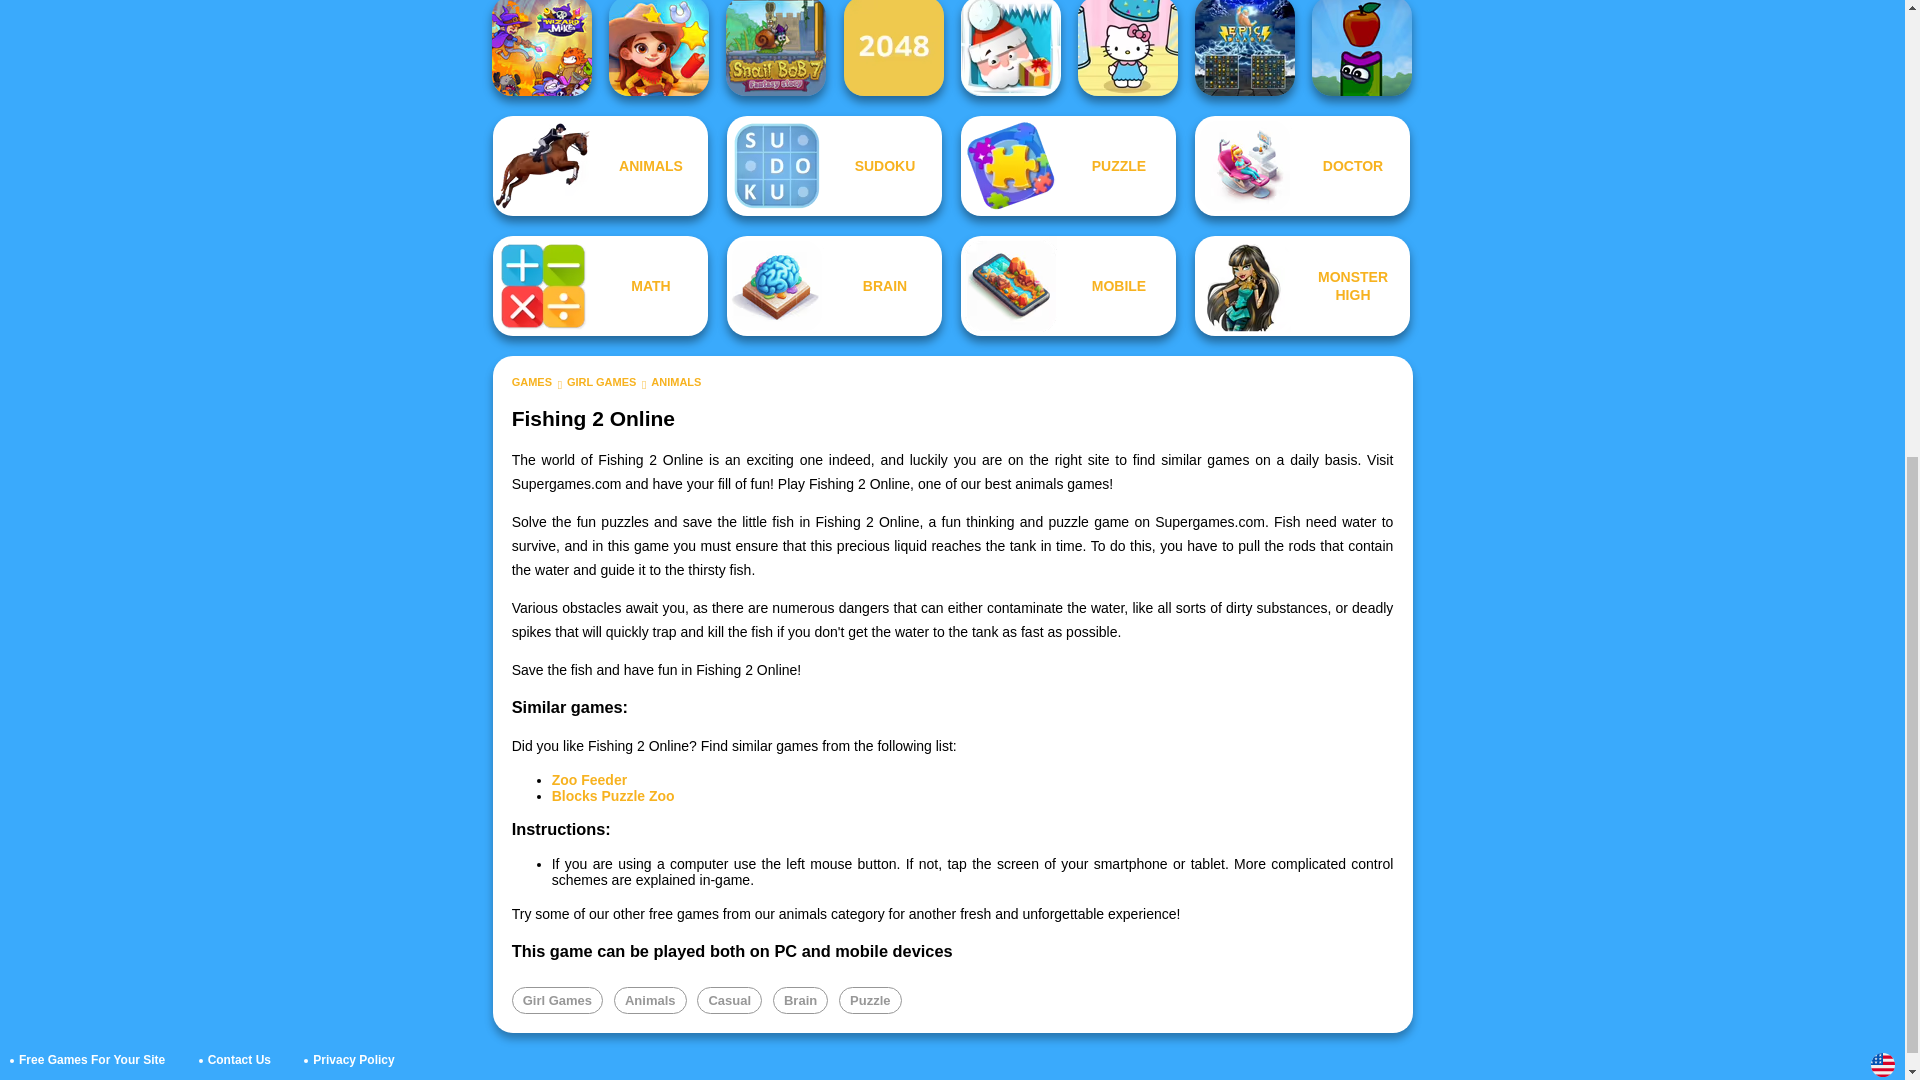  Describe the element at coordinates (590, 780) in the screenshot. I see `Zoo Feeder` at that location.